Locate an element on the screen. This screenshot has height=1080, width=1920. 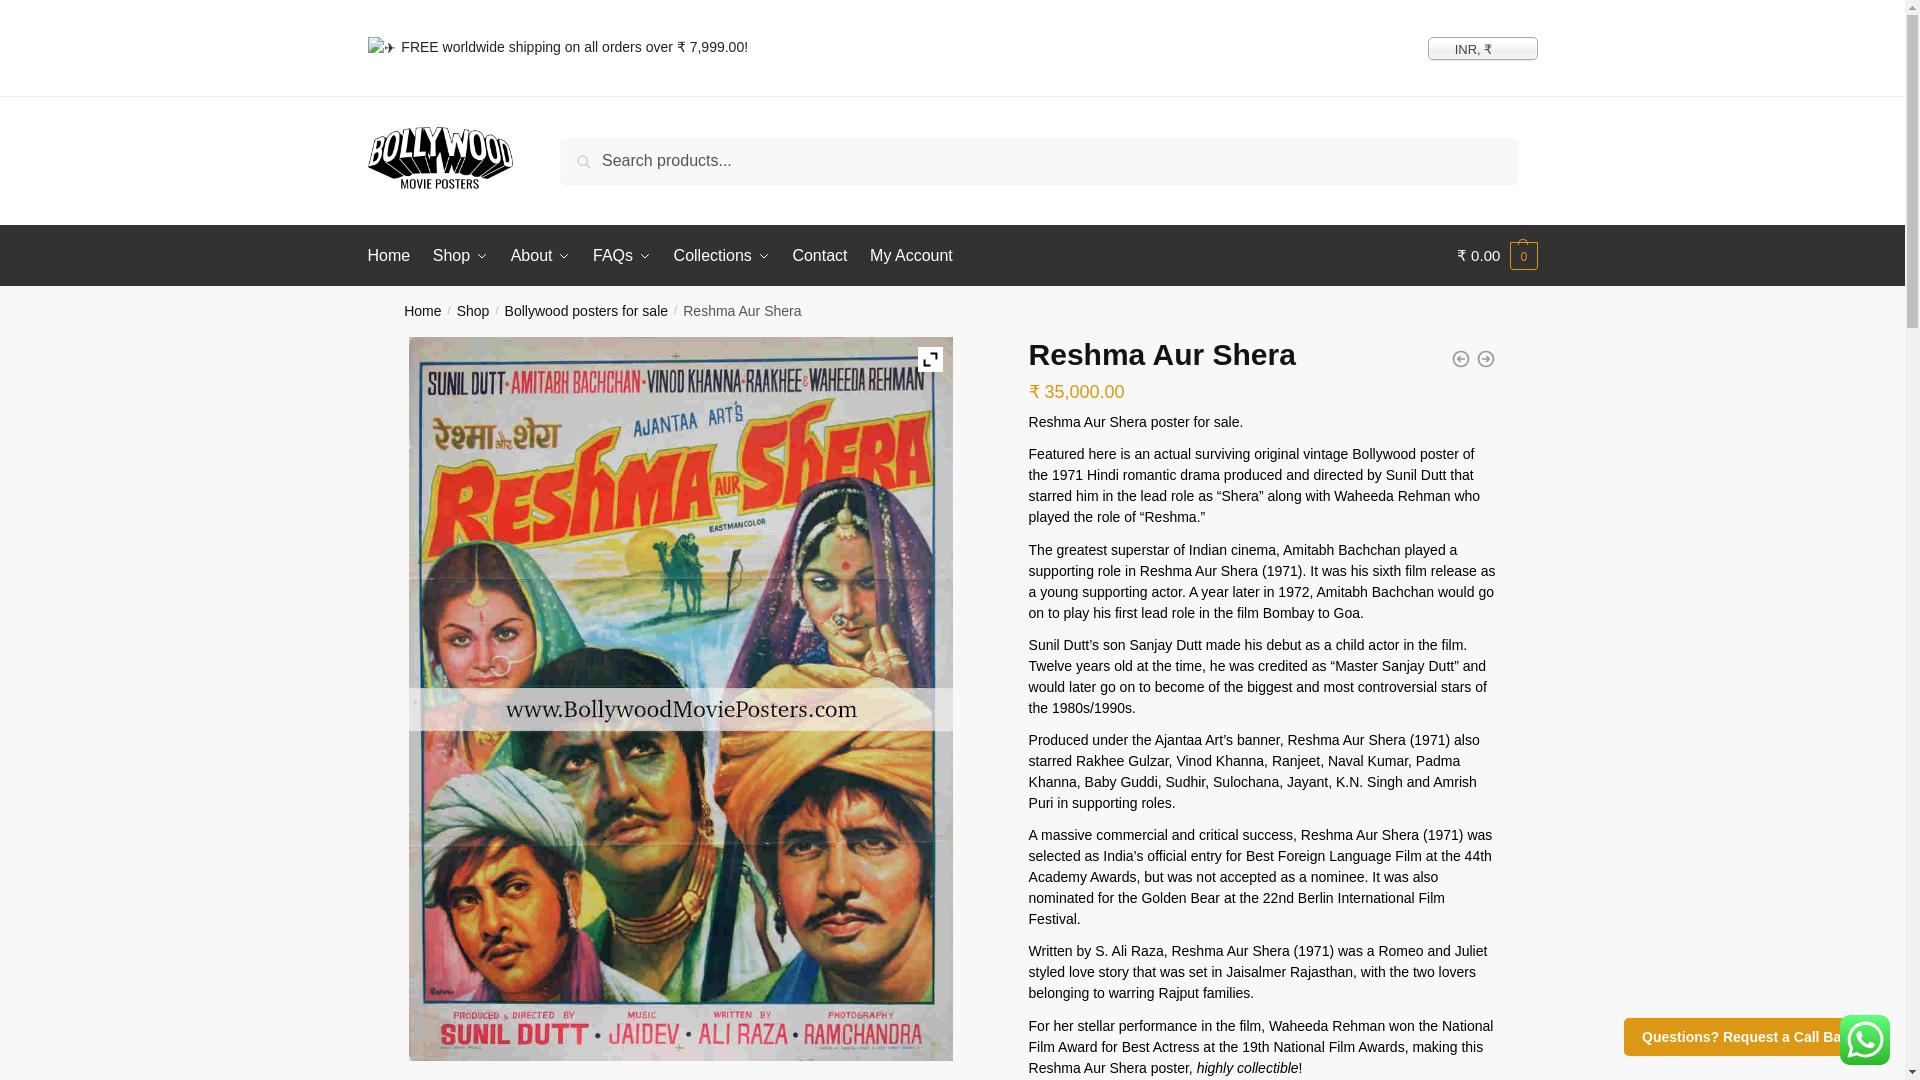
About is located at coordinates (540, 256).